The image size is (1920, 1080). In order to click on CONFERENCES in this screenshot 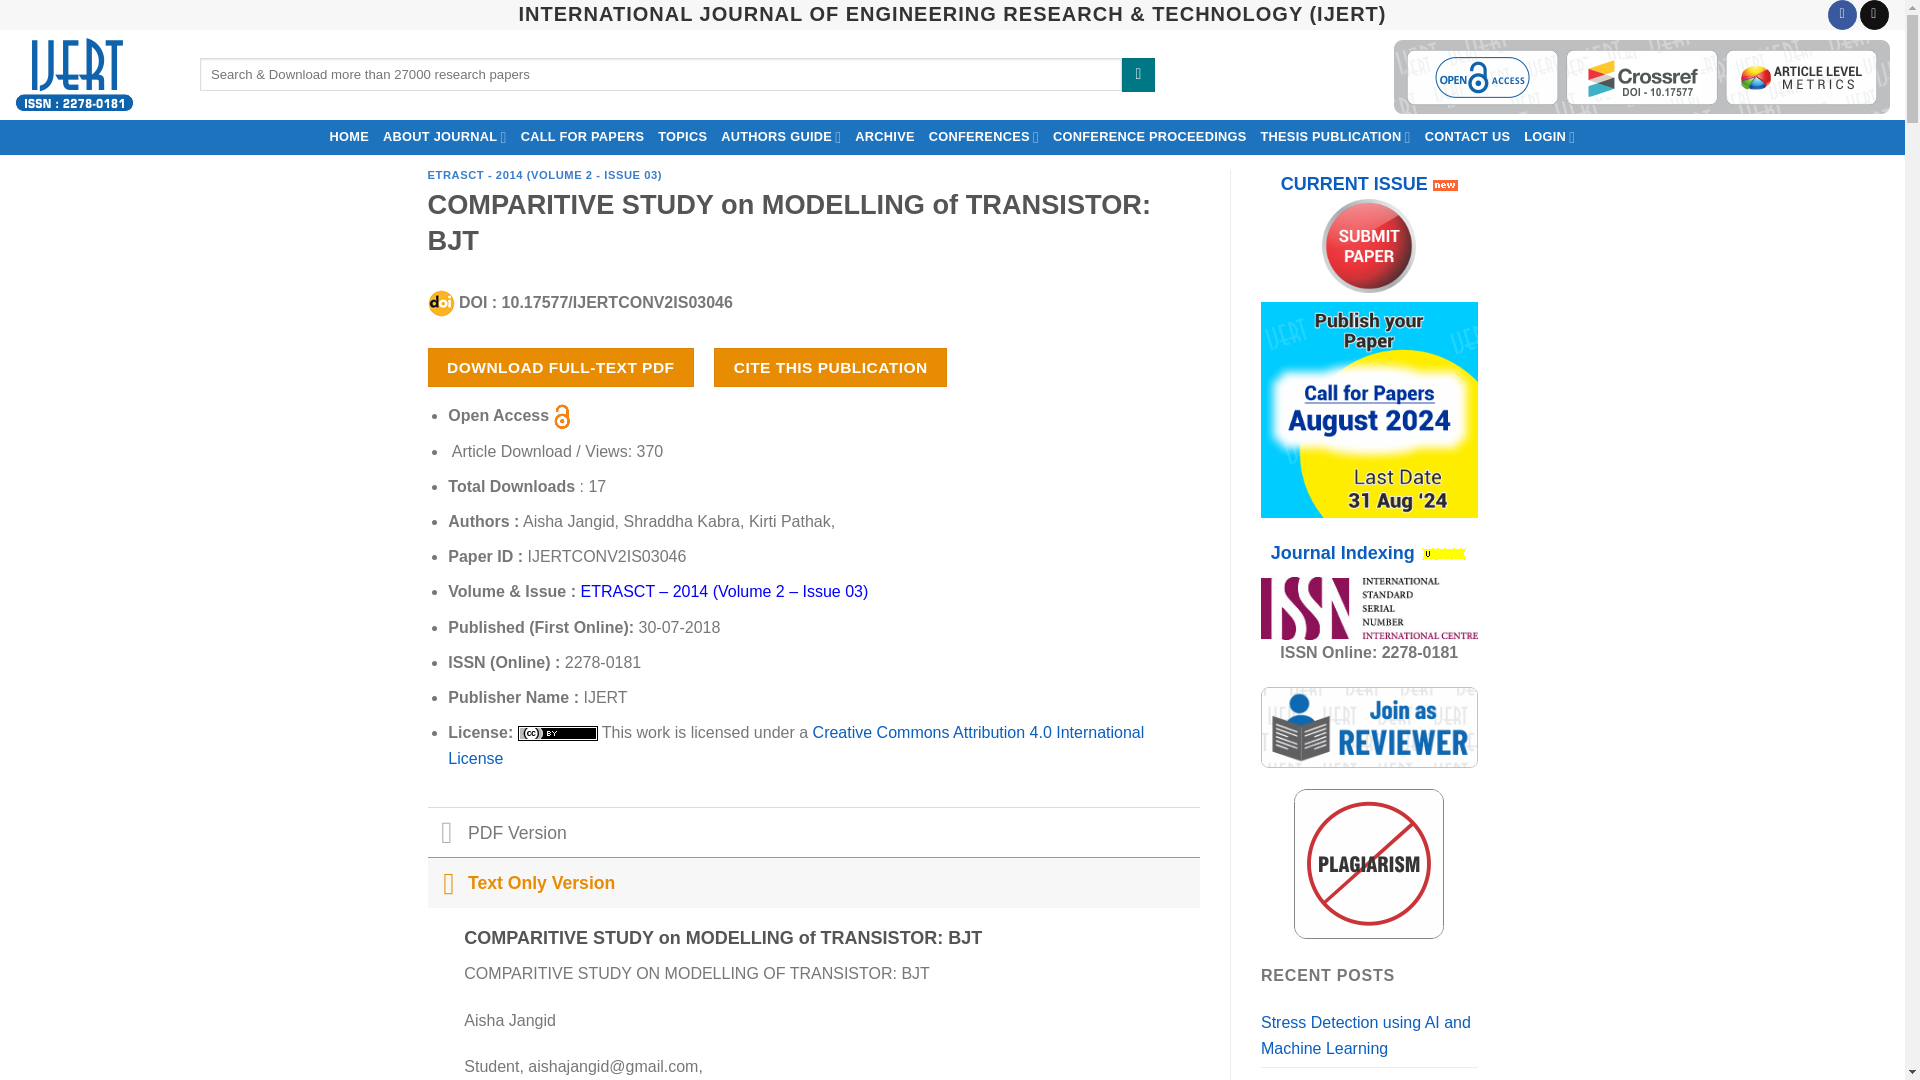, I will do `click(984, 136)`.